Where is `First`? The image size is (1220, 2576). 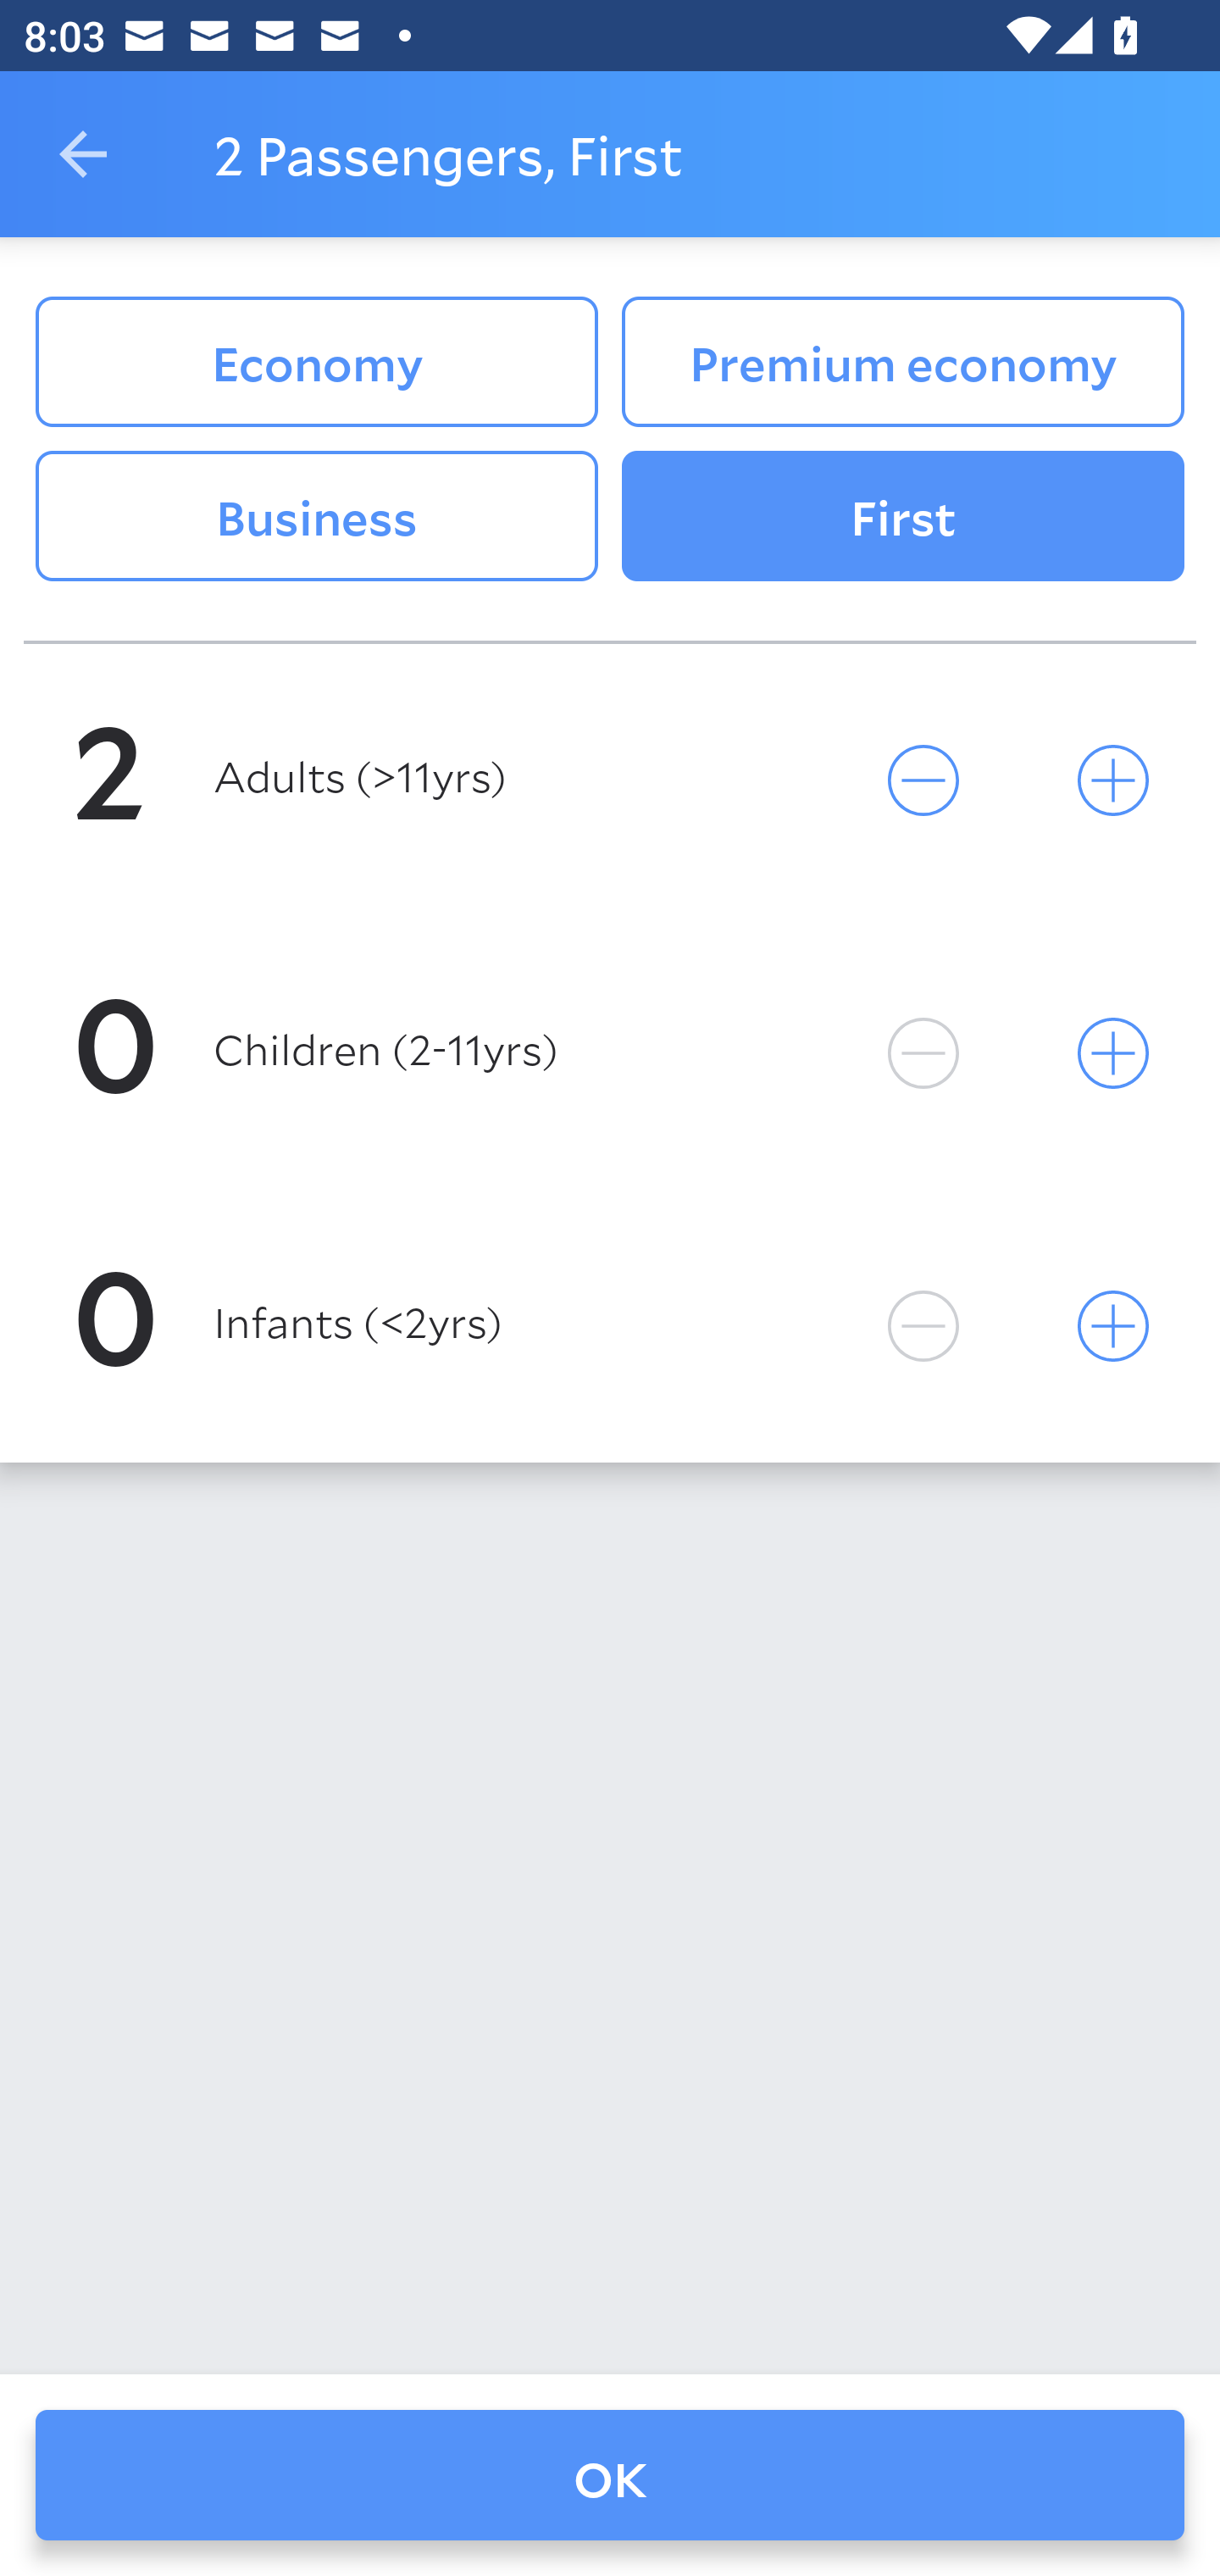
First is located at coordinates (903, 517).